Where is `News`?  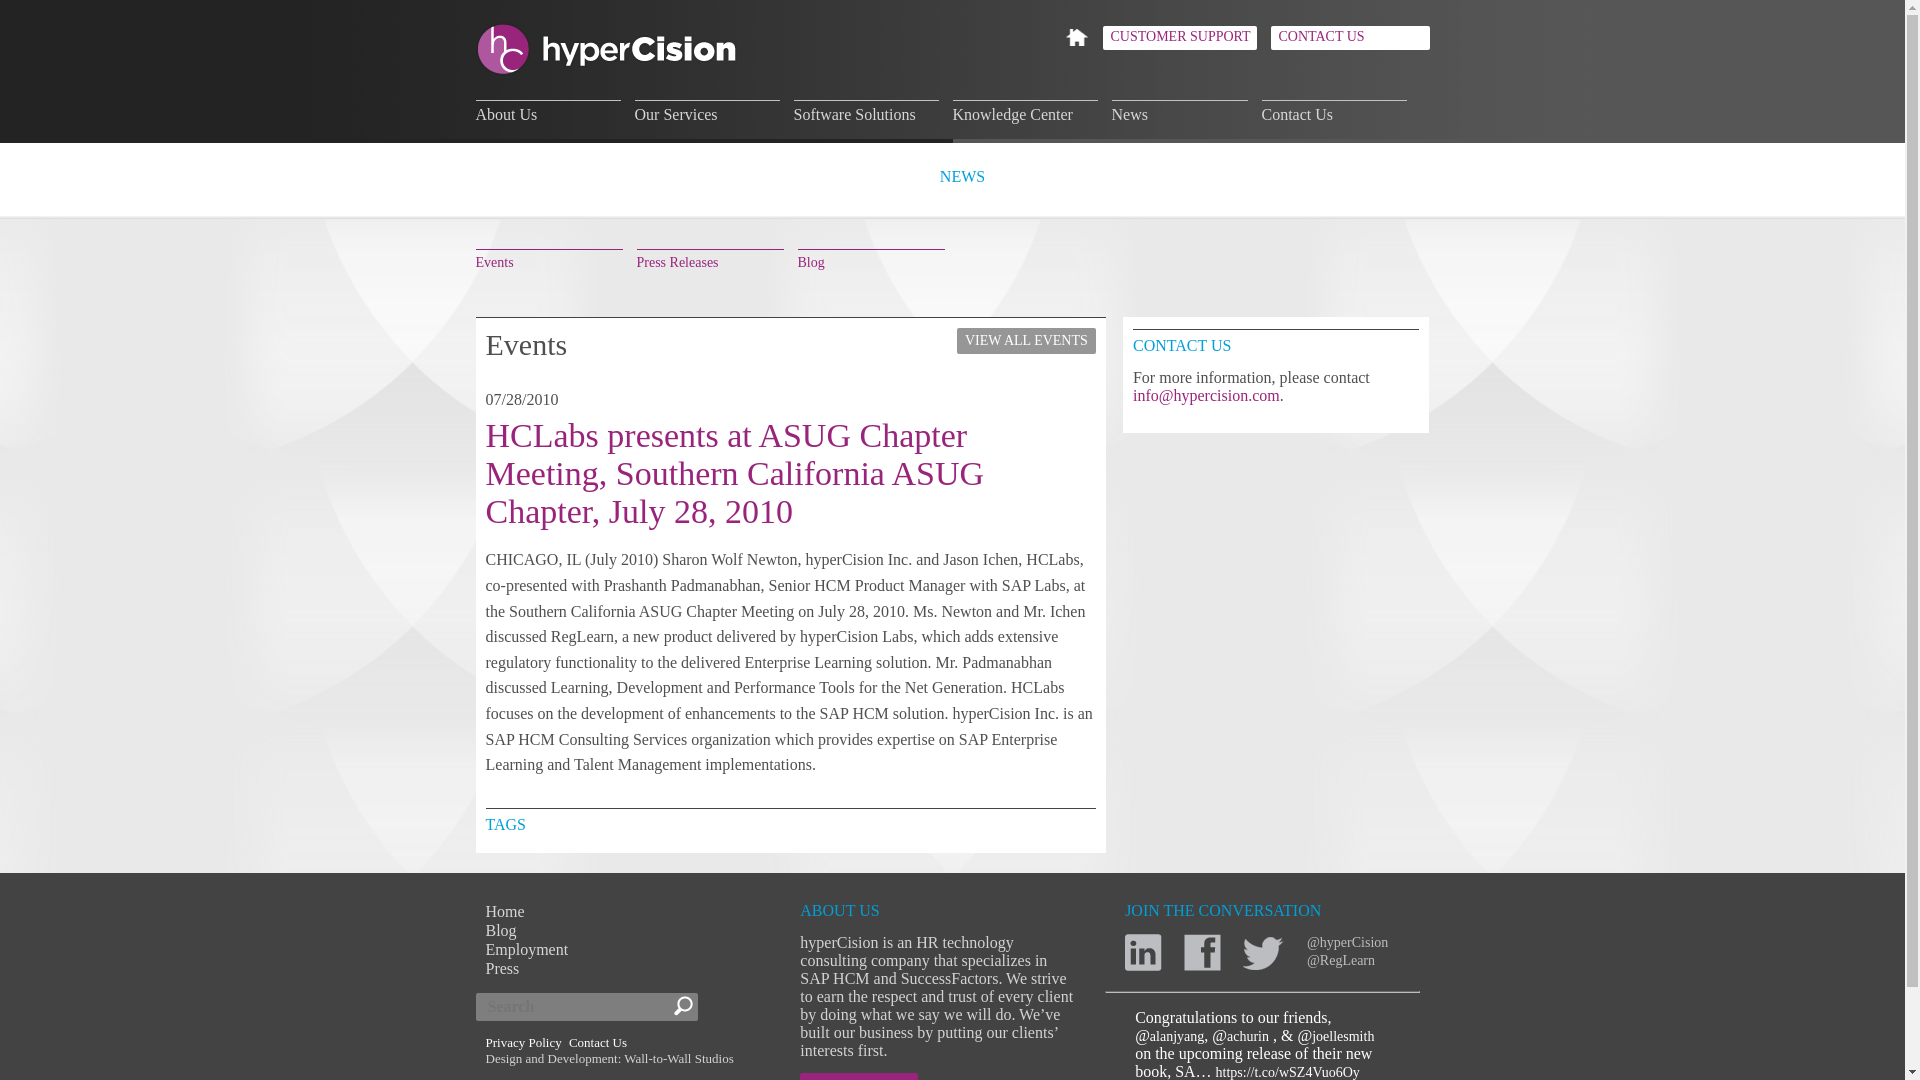 News is located at coordinates (1180, 112).